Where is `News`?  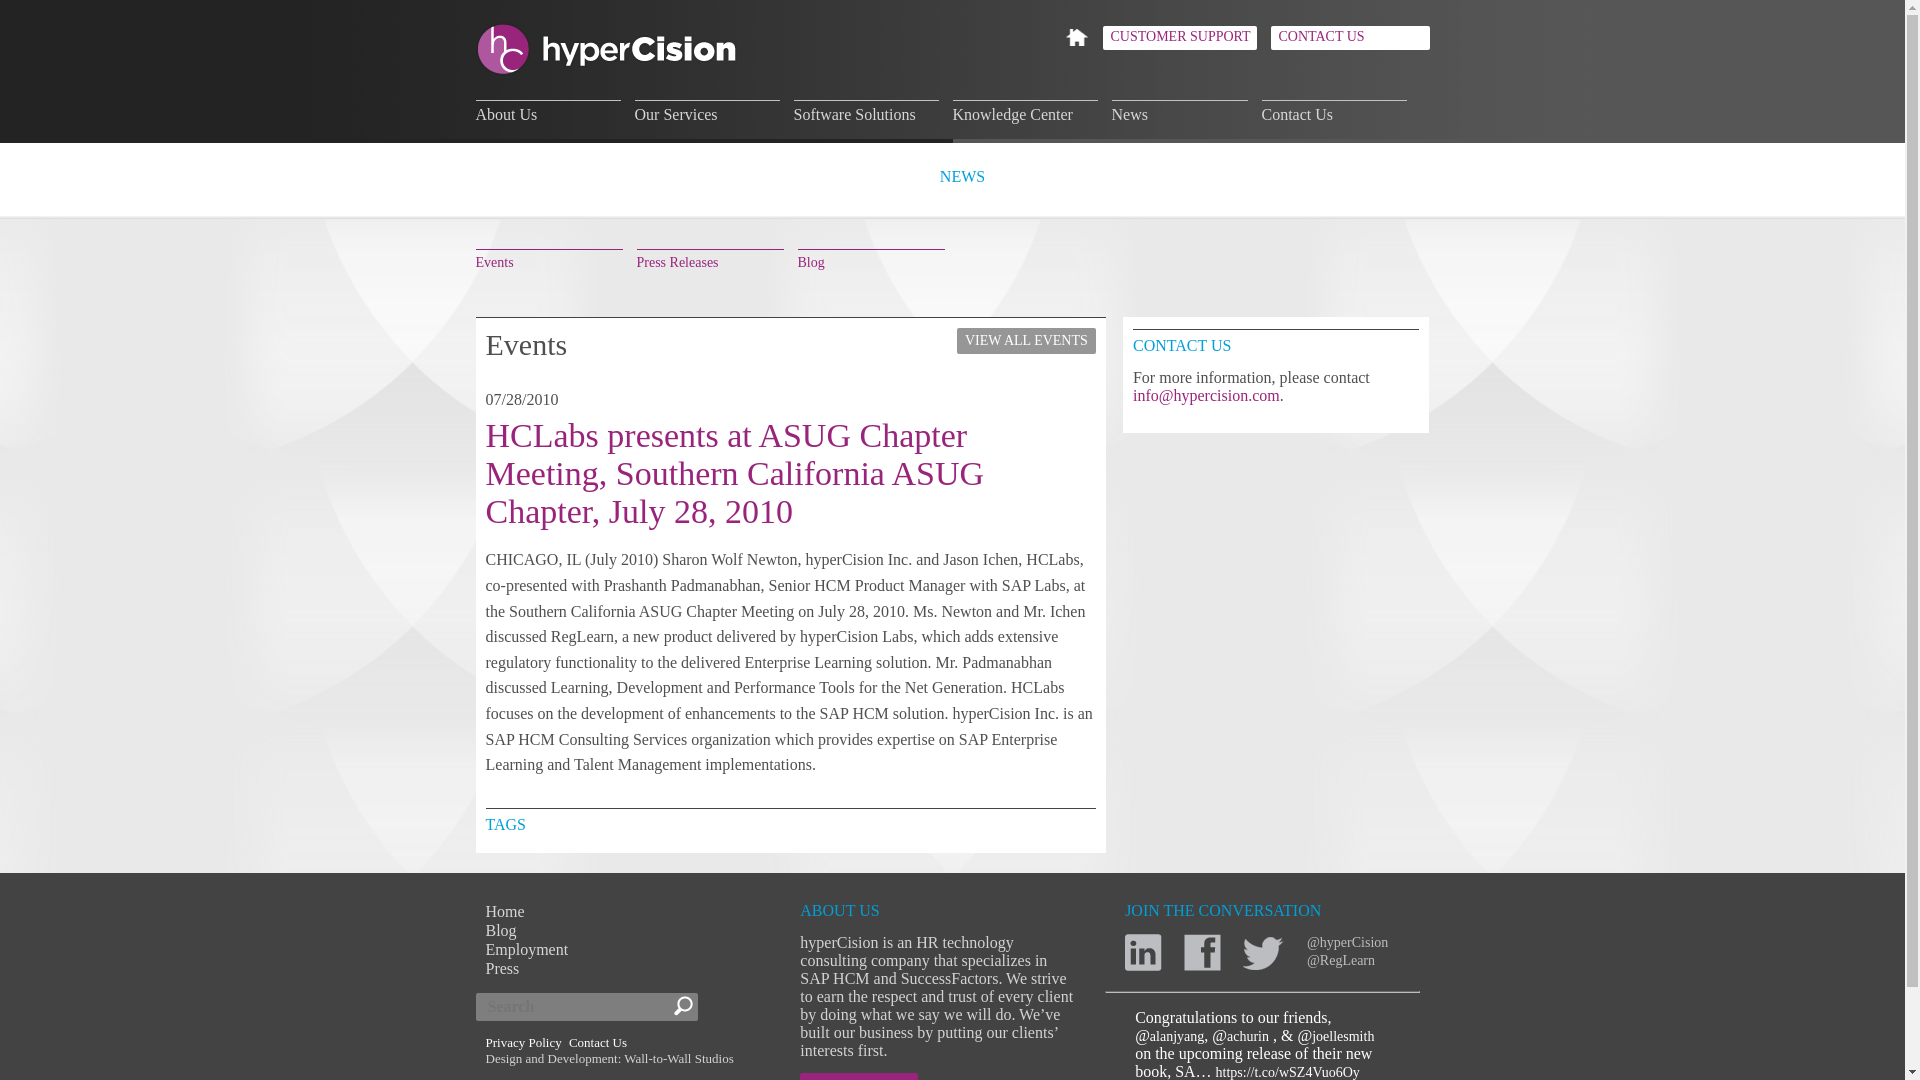 News is located at coordinates (1180, 112).